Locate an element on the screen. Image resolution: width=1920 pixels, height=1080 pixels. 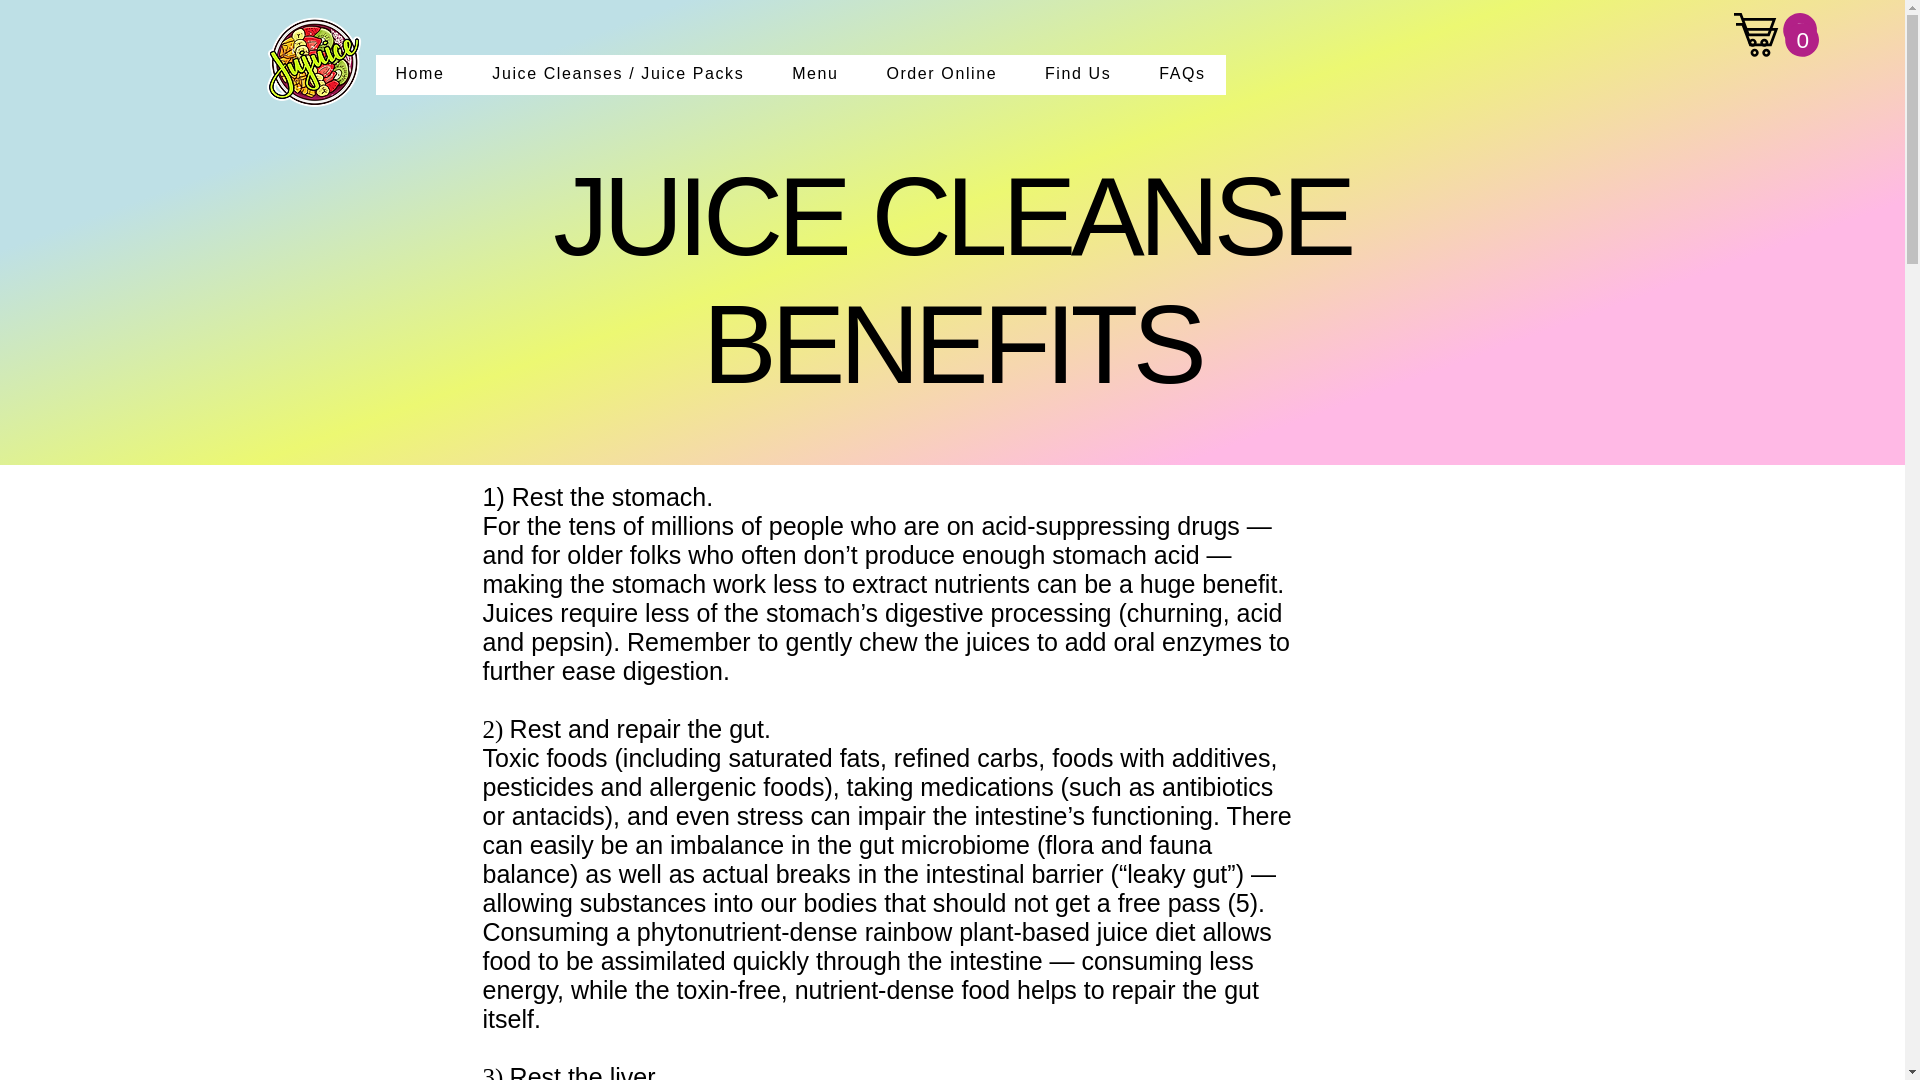
0 is located at coordinates (1774, 30).